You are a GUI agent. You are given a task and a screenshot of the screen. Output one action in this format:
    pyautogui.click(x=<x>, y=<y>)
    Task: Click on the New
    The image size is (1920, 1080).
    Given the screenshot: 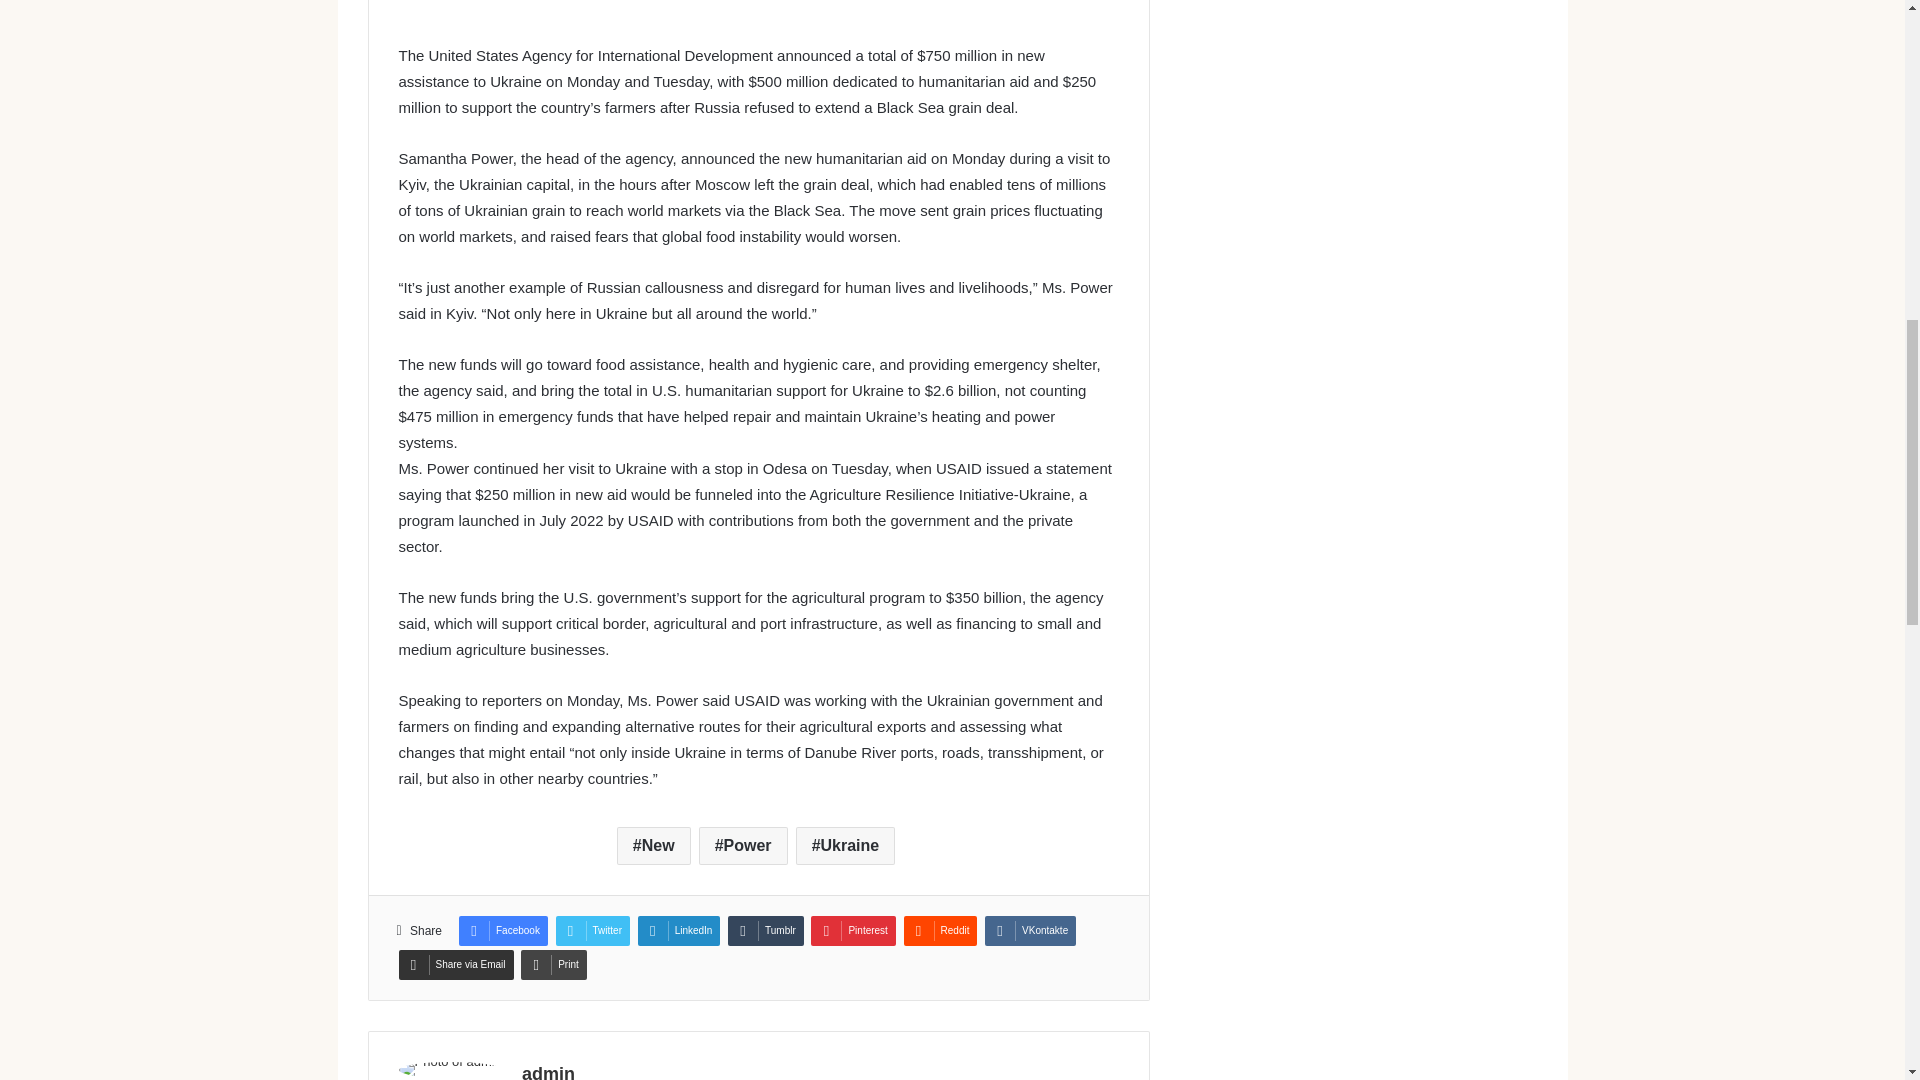 What is the action you would take?
    pyautogui.click(x=654, y=846)
    